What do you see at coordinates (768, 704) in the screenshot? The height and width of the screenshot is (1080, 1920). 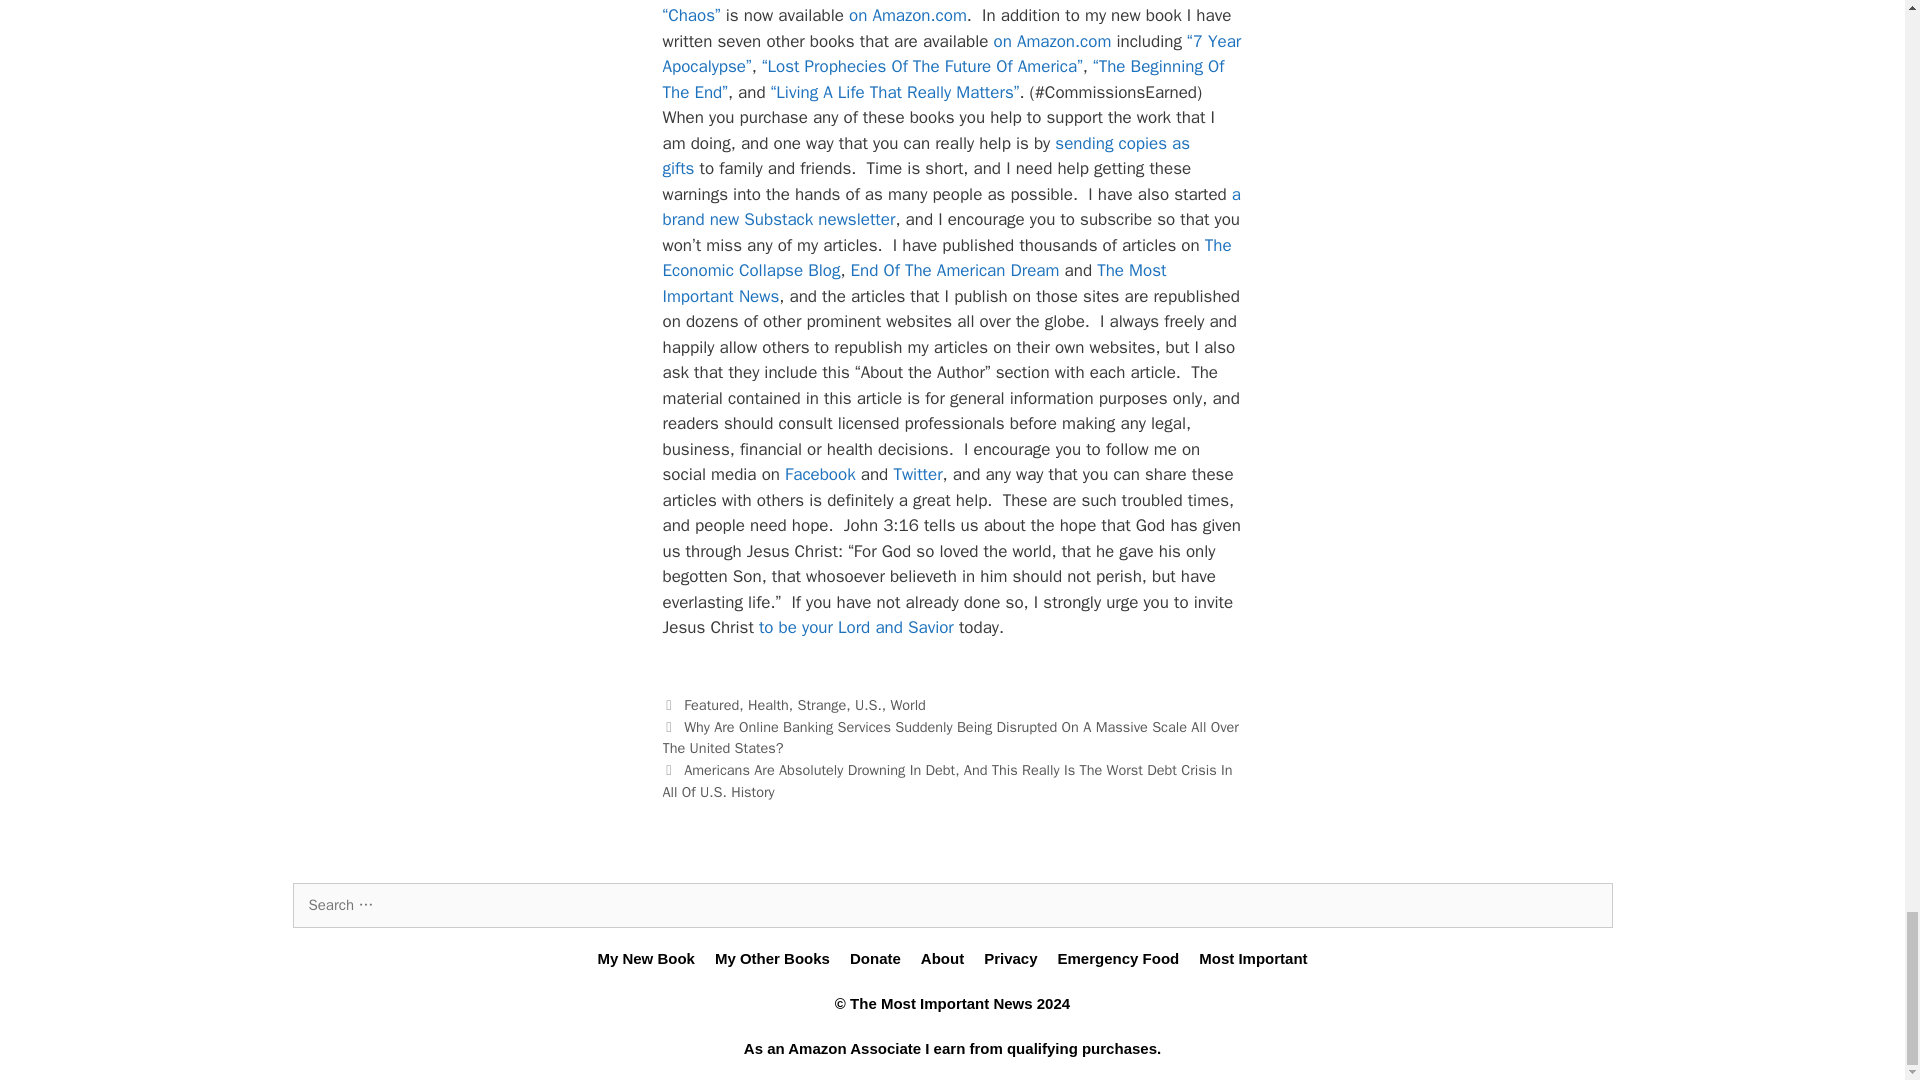 I see `Health` at bounding box center [768, 704].